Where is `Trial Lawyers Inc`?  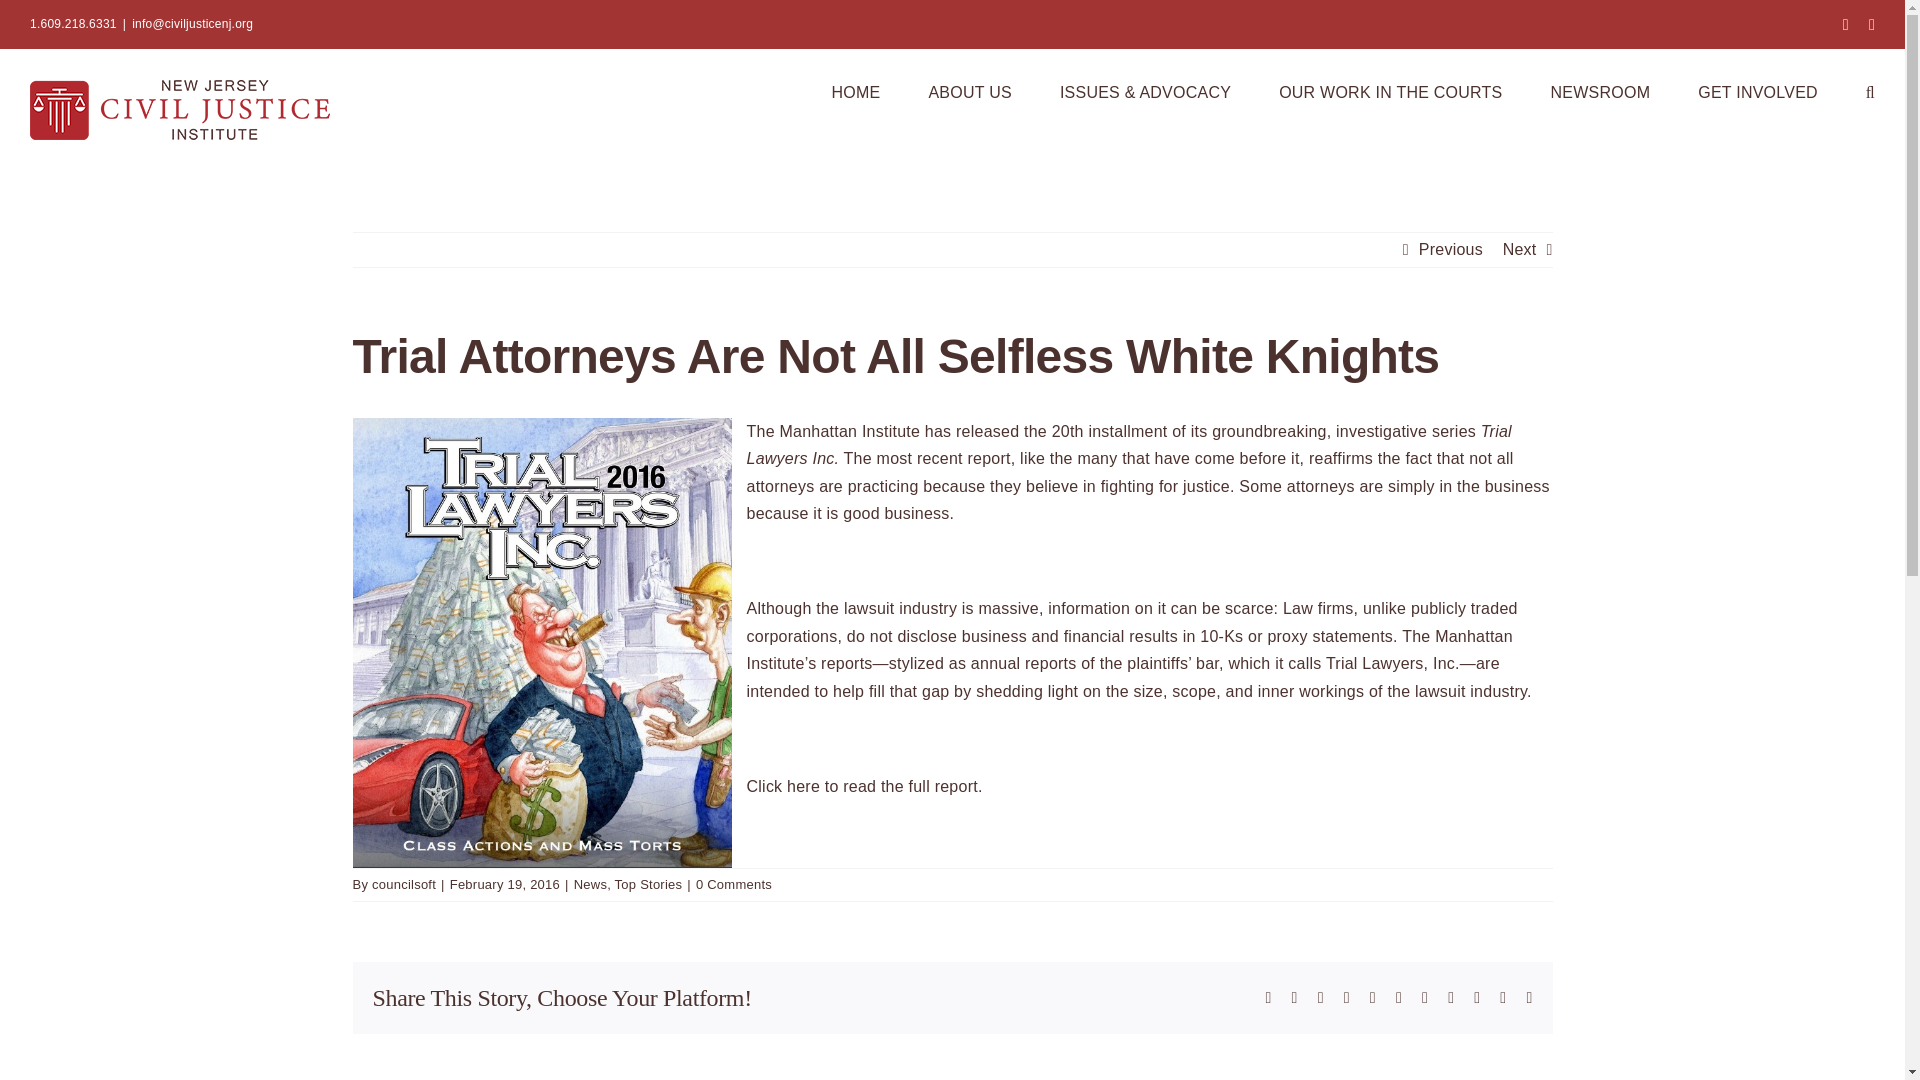 Trial Lawyers Inc is located at coordinates (1128, 445).